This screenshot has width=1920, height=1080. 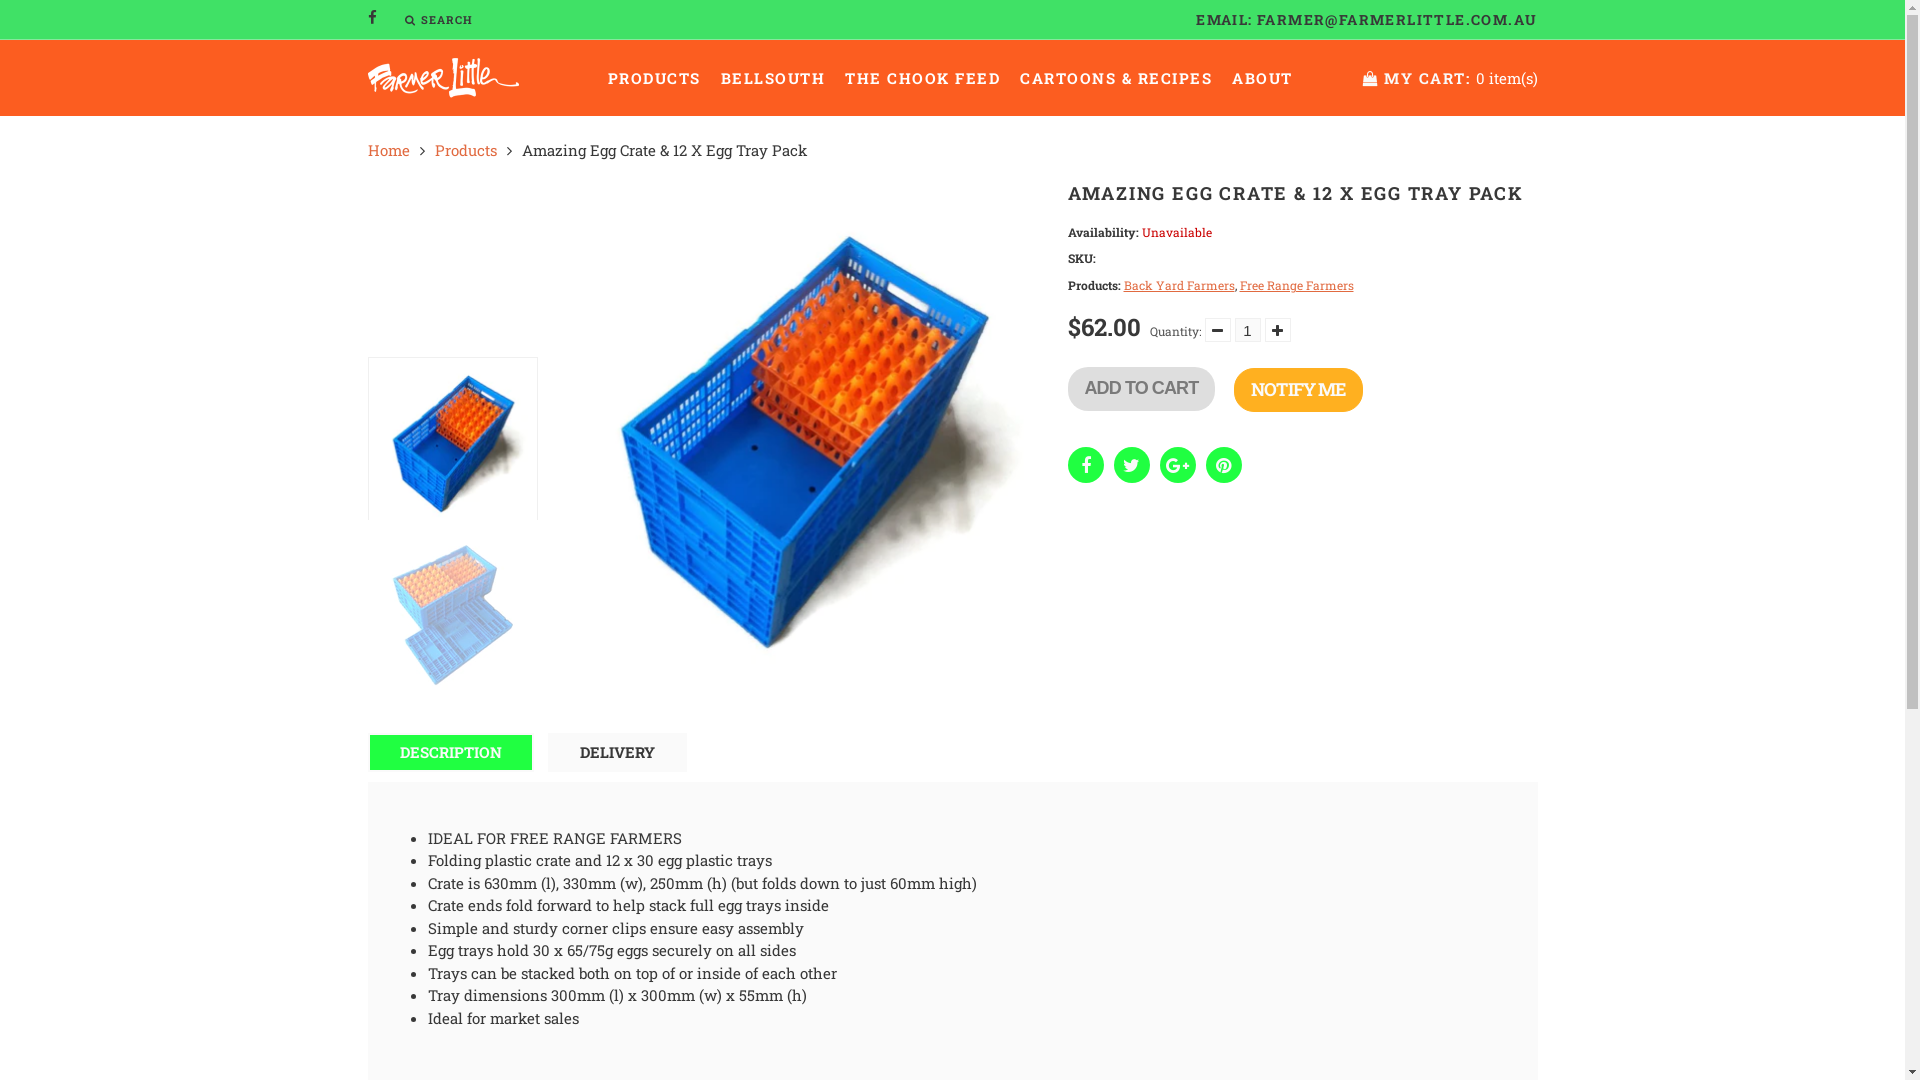 I want to click on THE CHOOK FEED, so click(x=922, y=78).